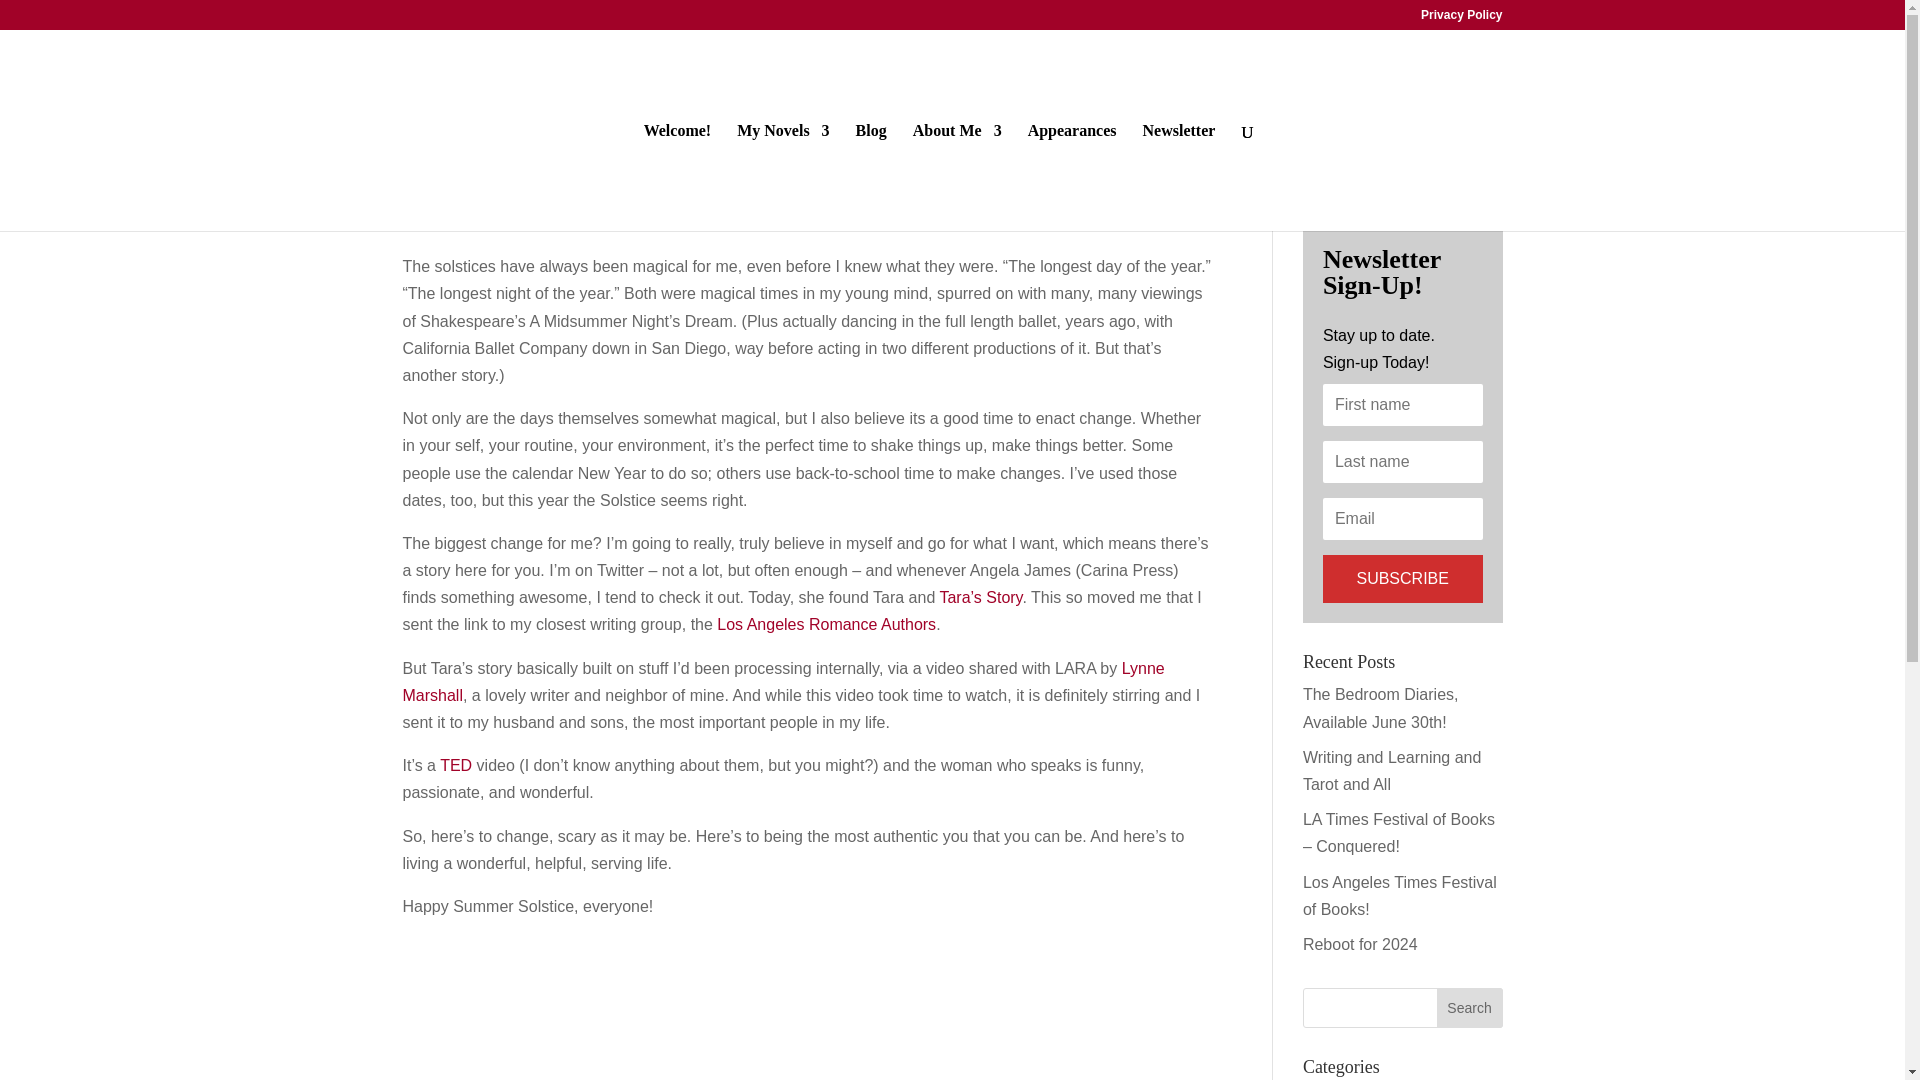 The image size is (1920, 1080). Describe the element at coordinates (526, 218) in the screenshot. I see `Life` at that location.